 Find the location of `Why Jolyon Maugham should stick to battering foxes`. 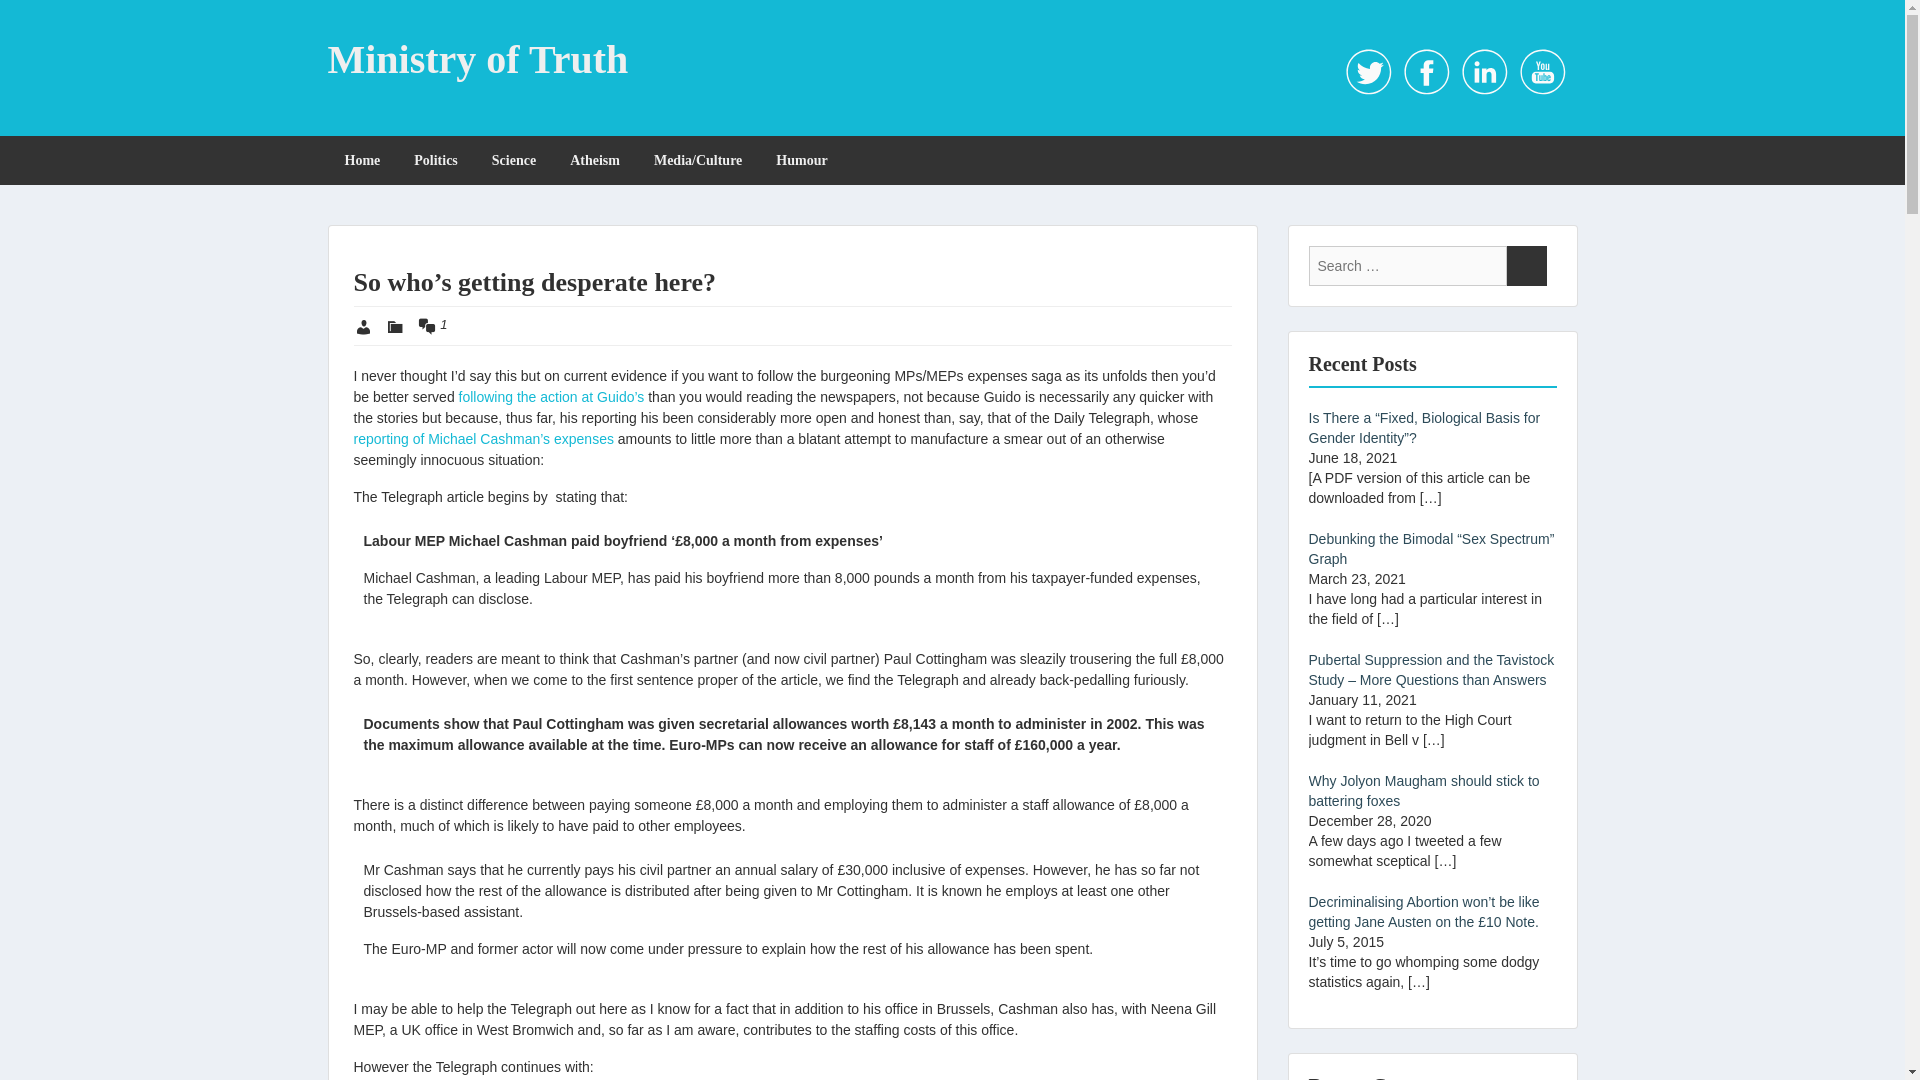

Why Jolyon Maugham should stick to battering foxes is located at coordinates (1423, 790).